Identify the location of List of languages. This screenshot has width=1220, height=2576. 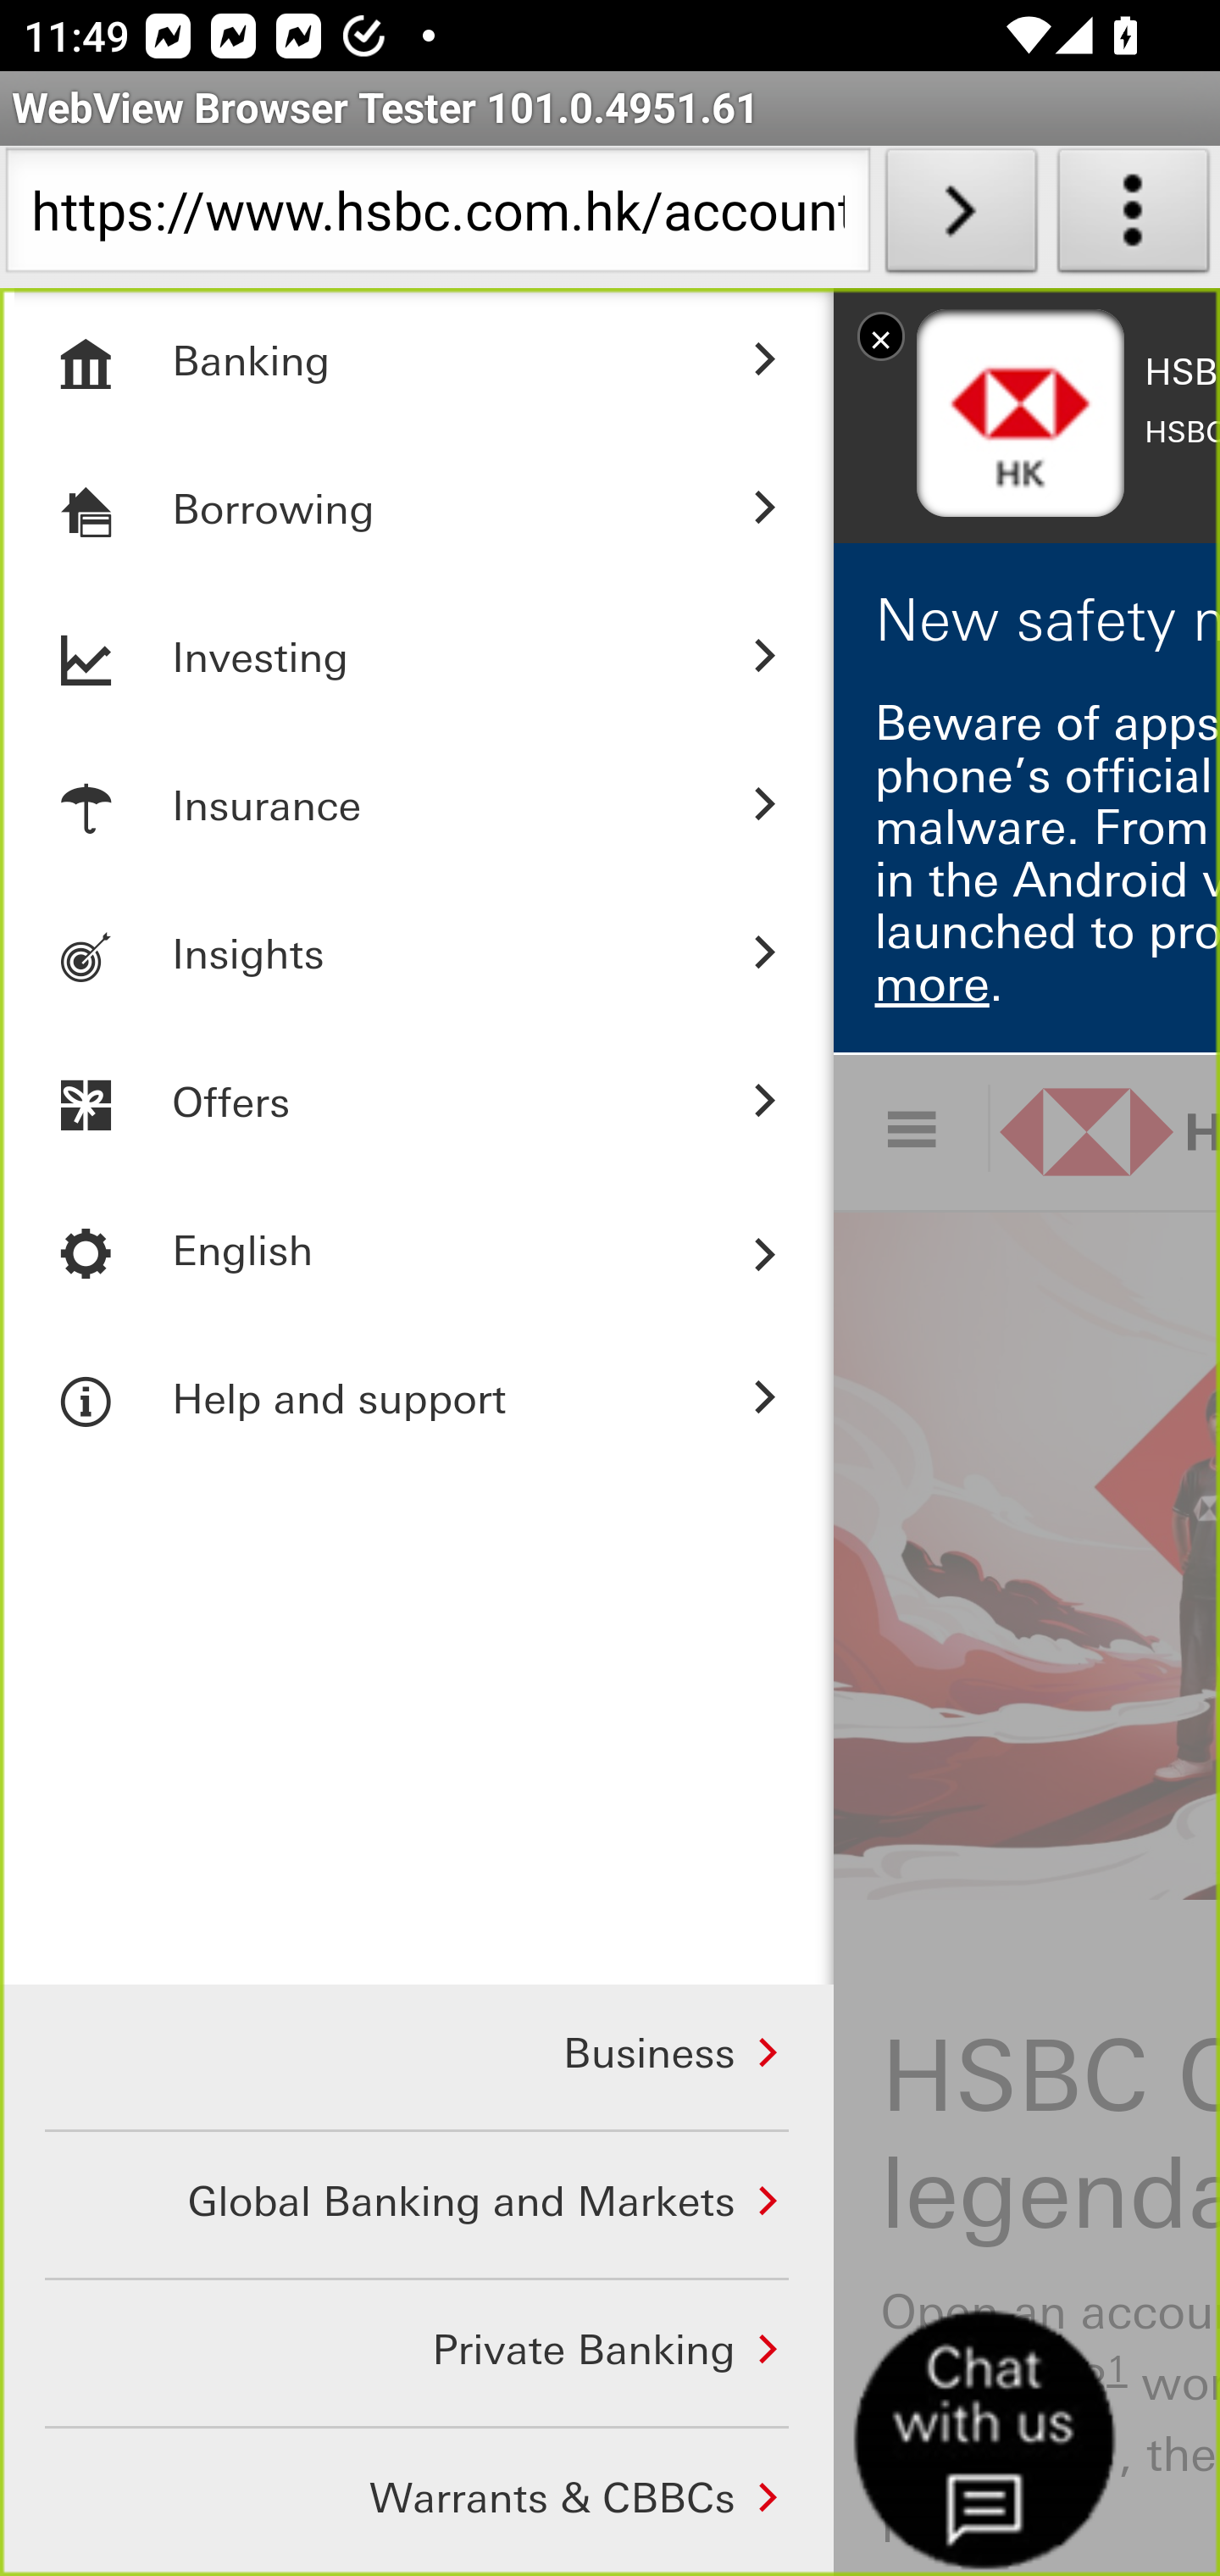
(418, 1252).